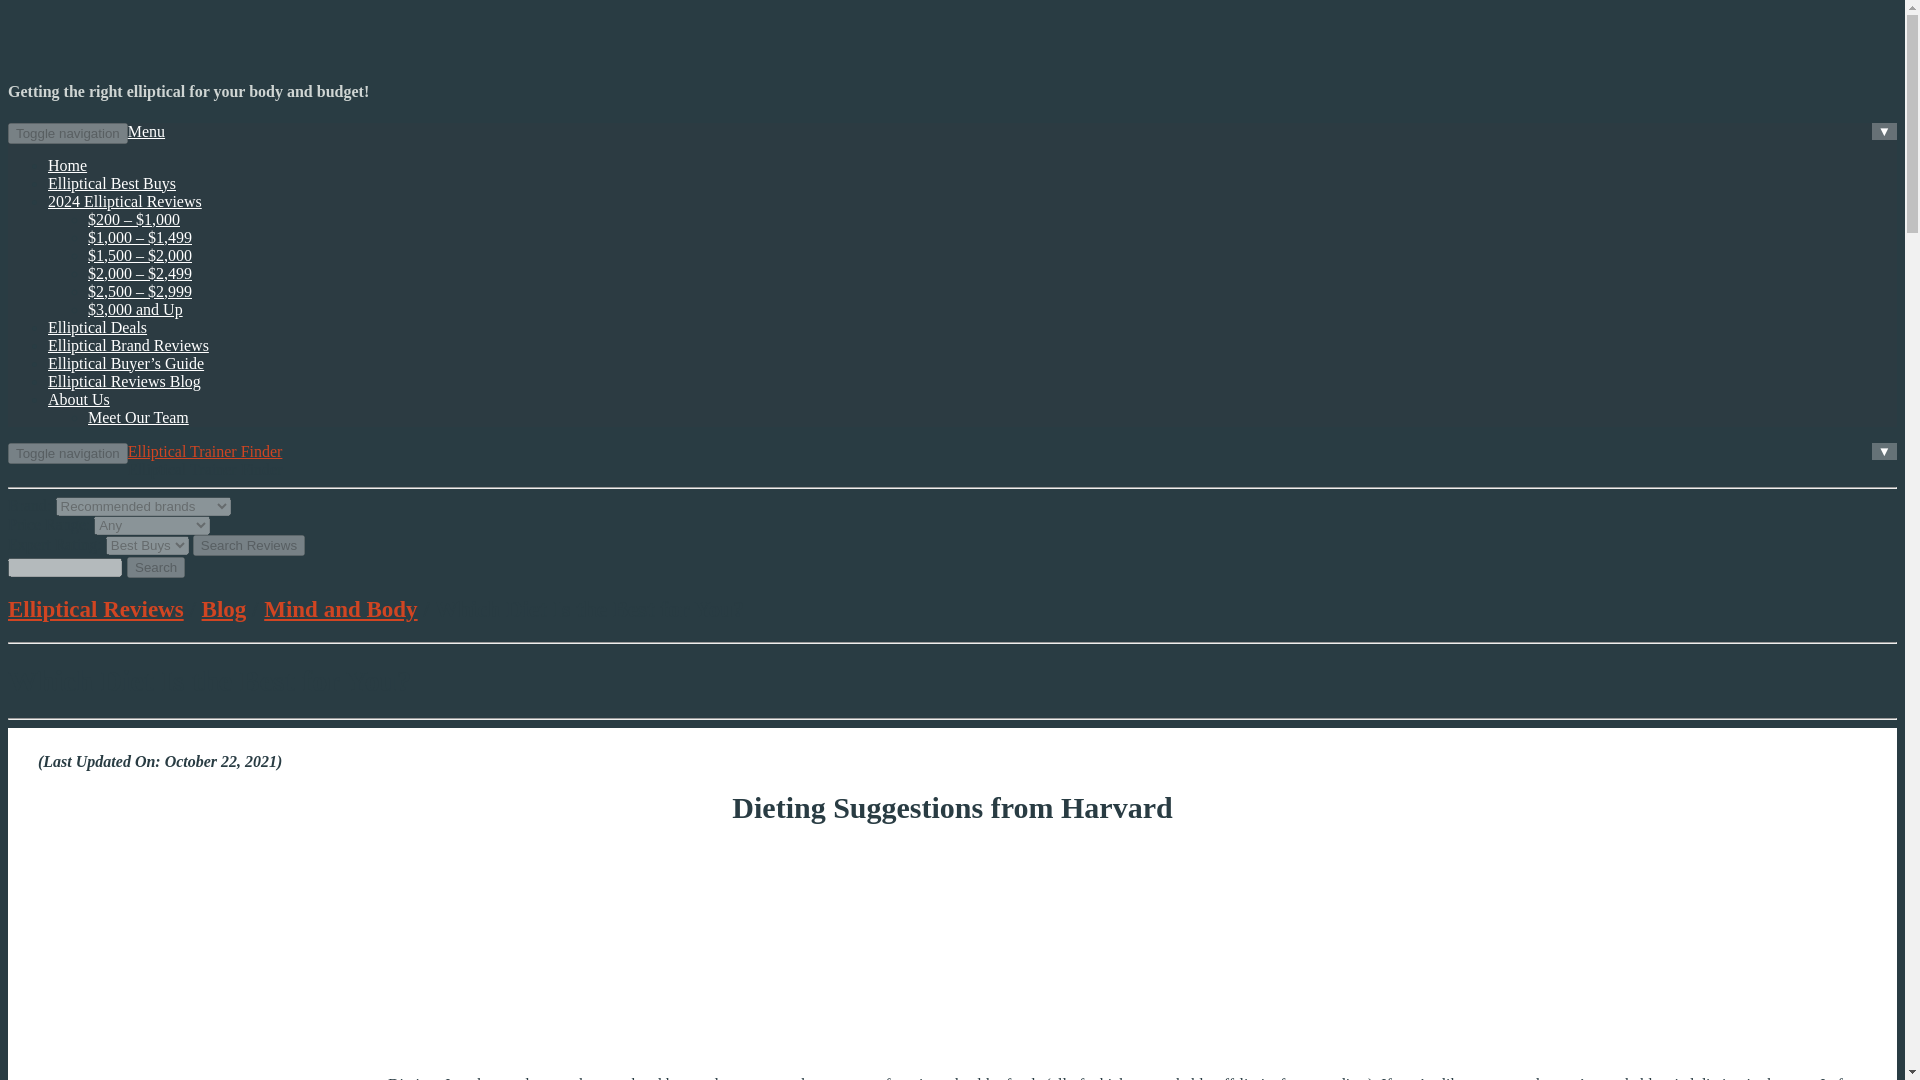  I want to click on Menu, so click(146, 132).